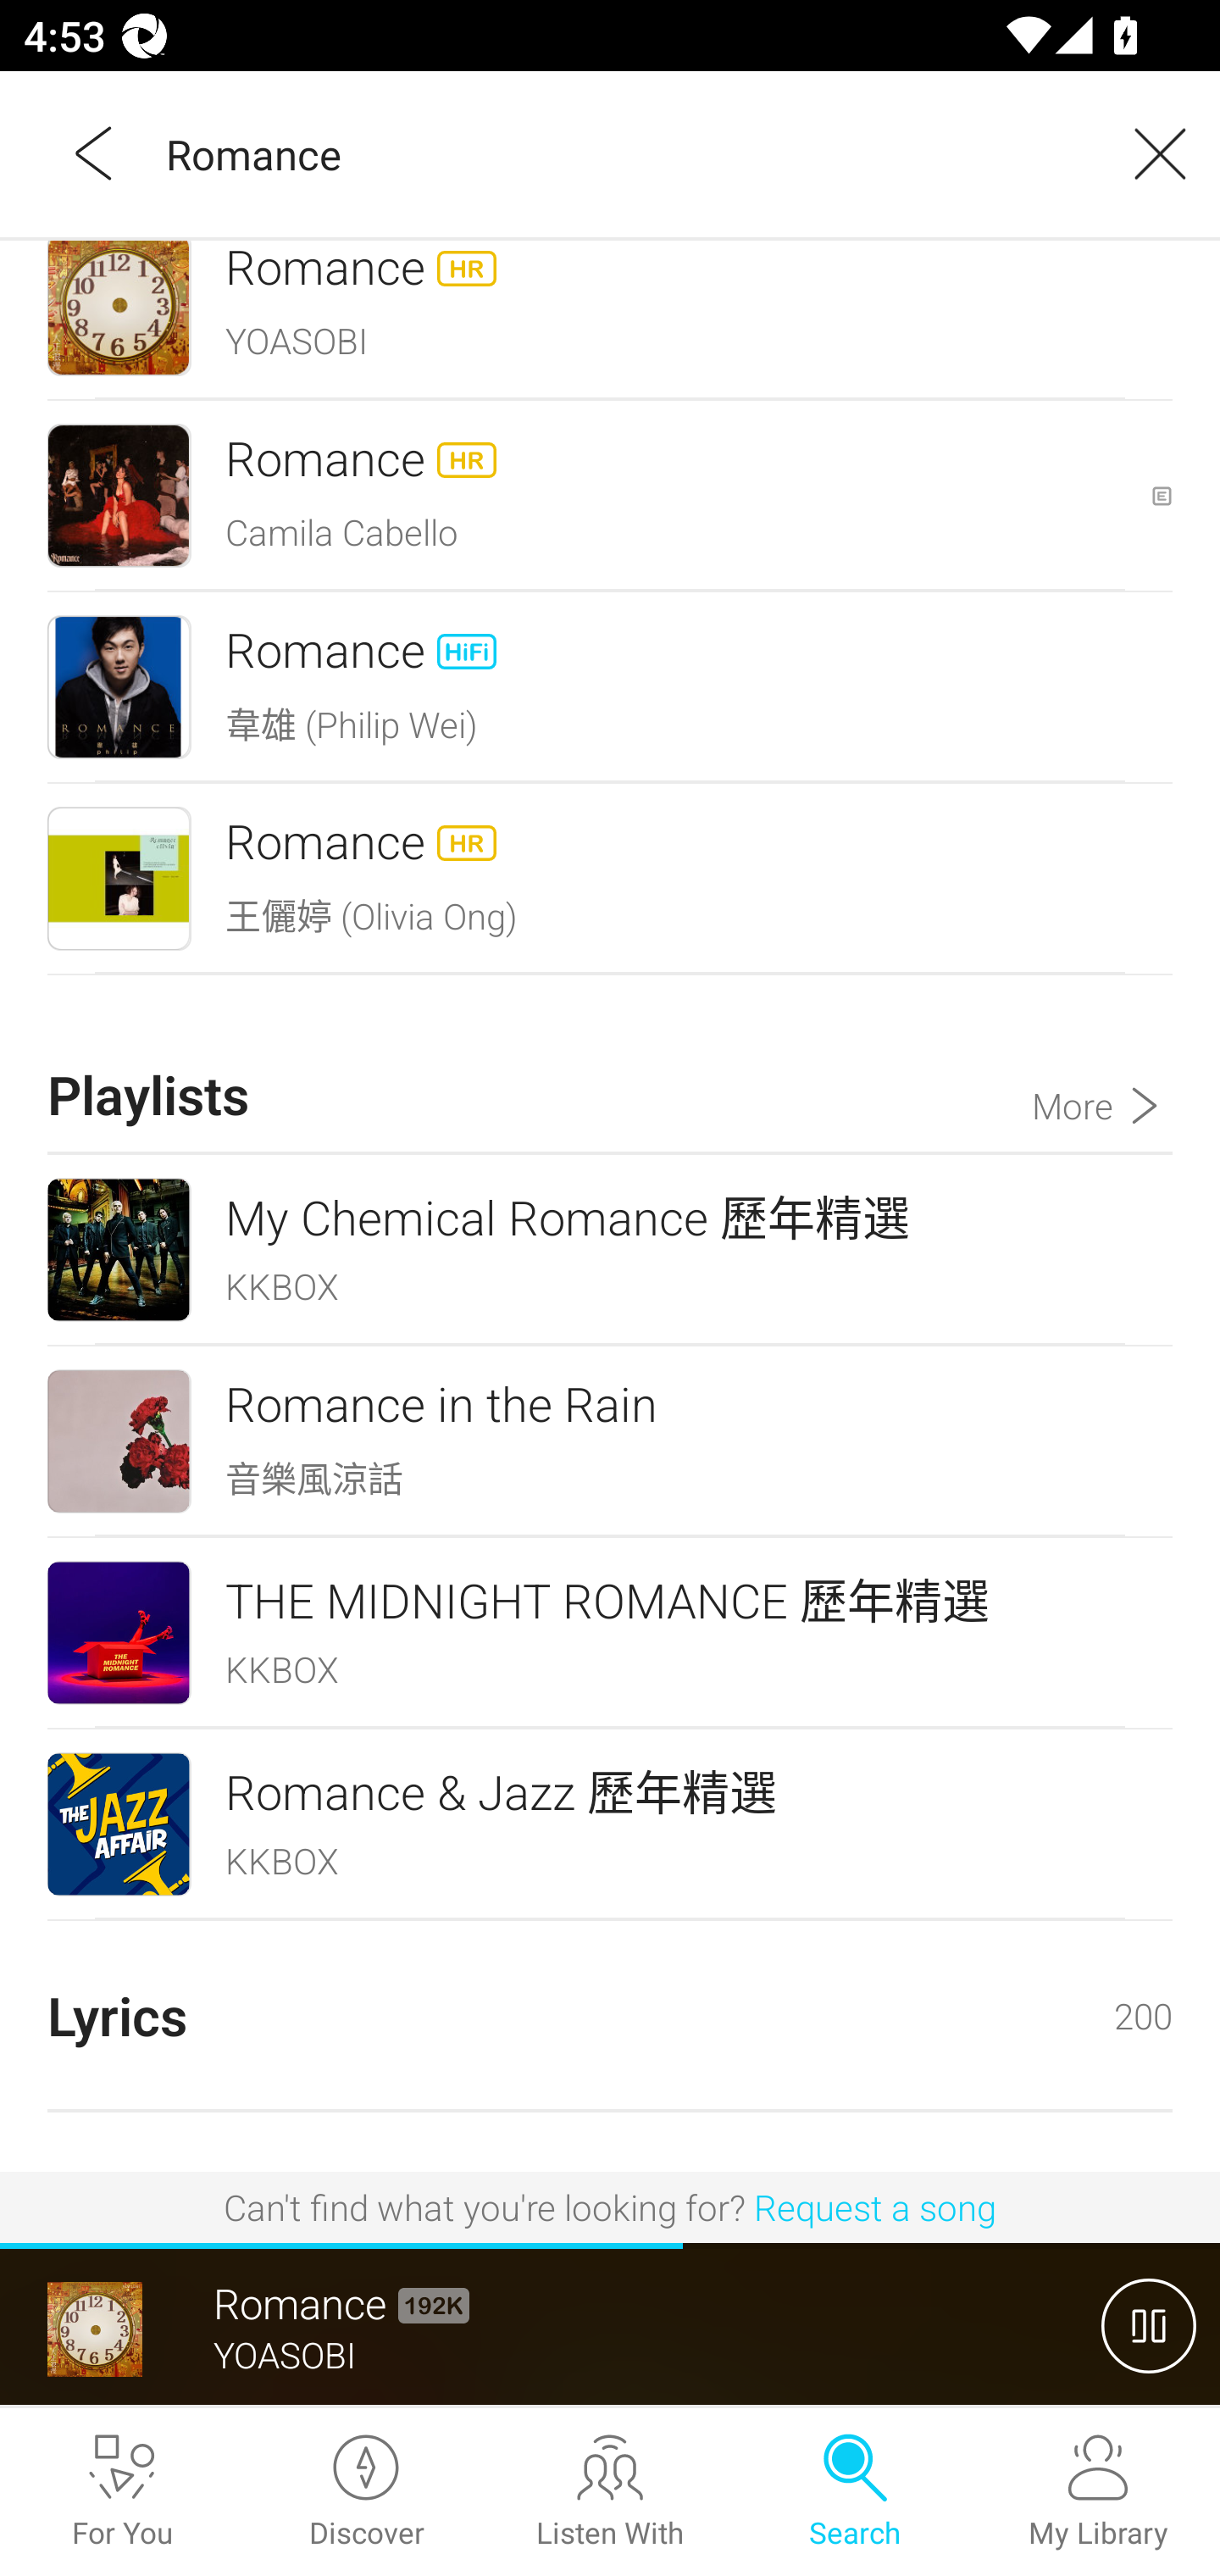 The width and height of the screenshot is (1220, 2576). What do you see at coordinates (1102, 1064) in the screenshot?
I see `More Playlists More` at bounding box center [1102, 1064].